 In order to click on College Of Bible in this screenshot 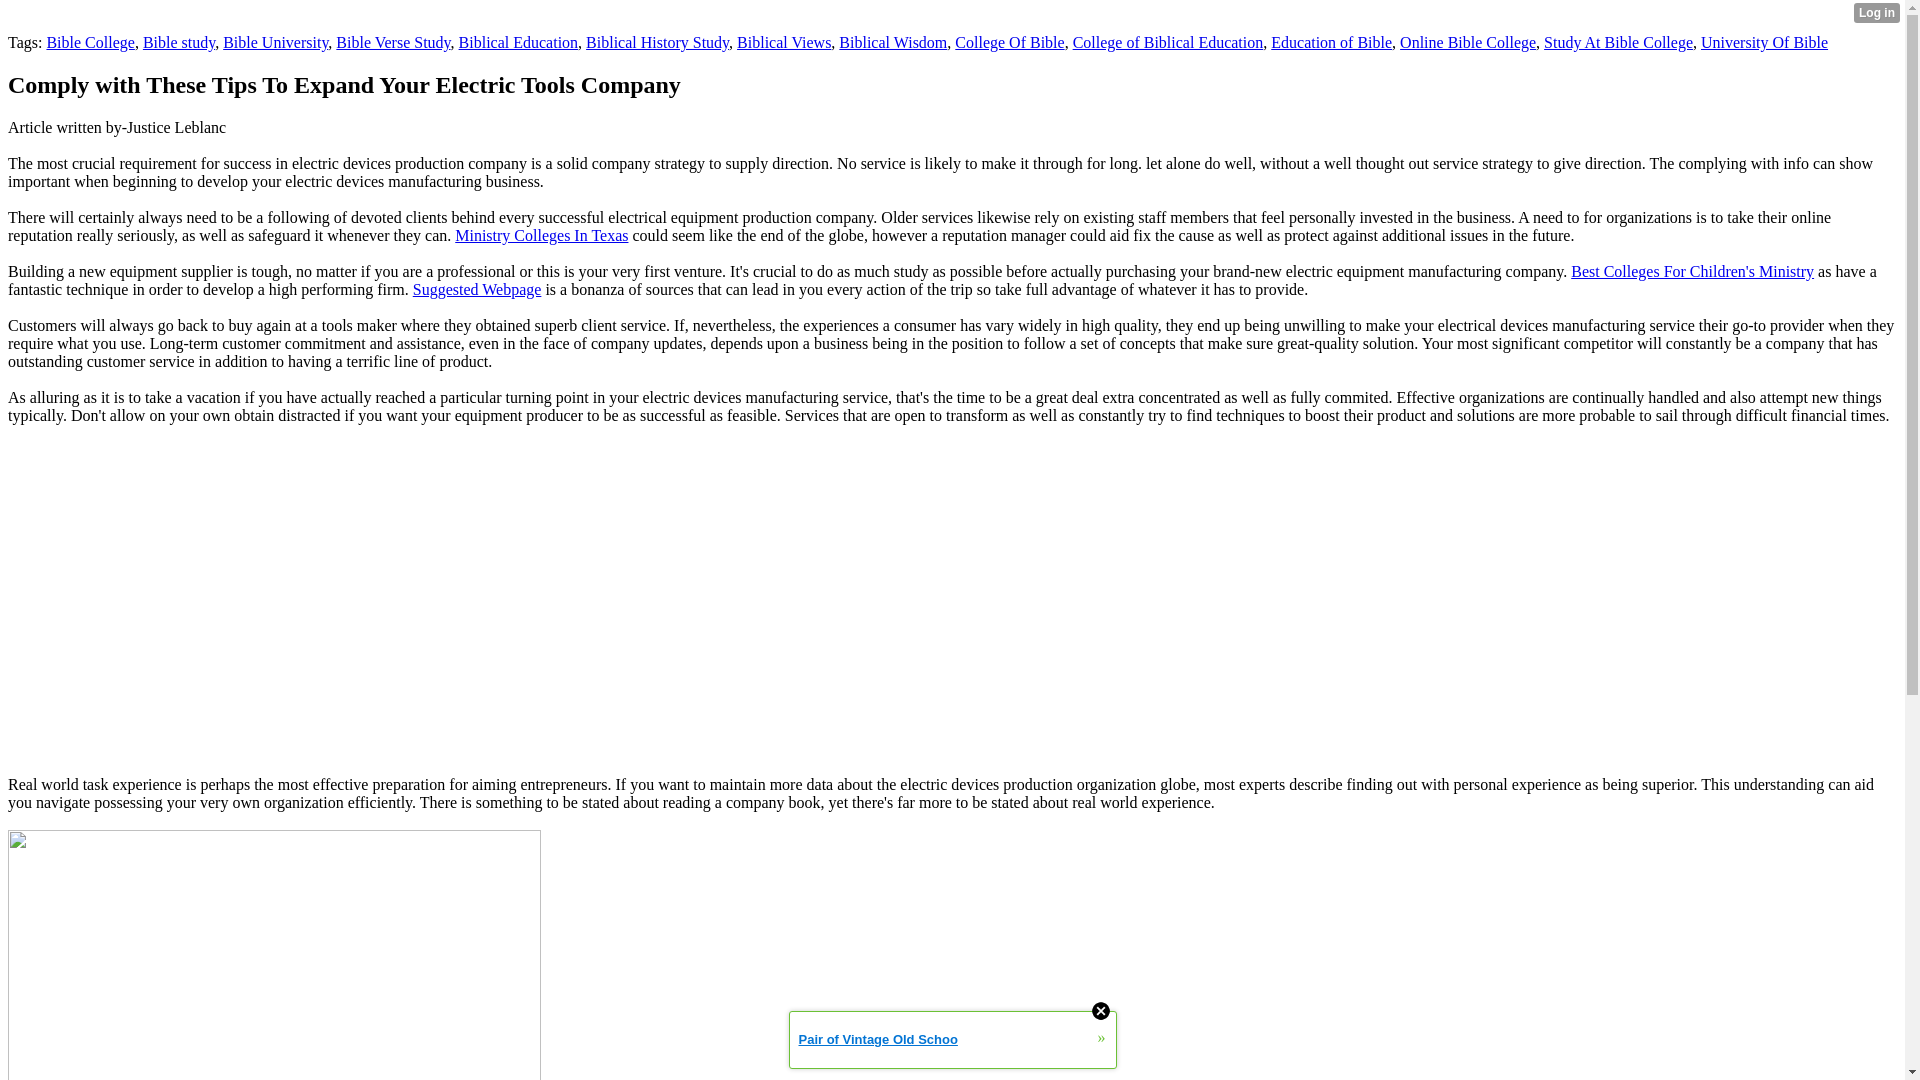, I will do `click(1008, 42)`.